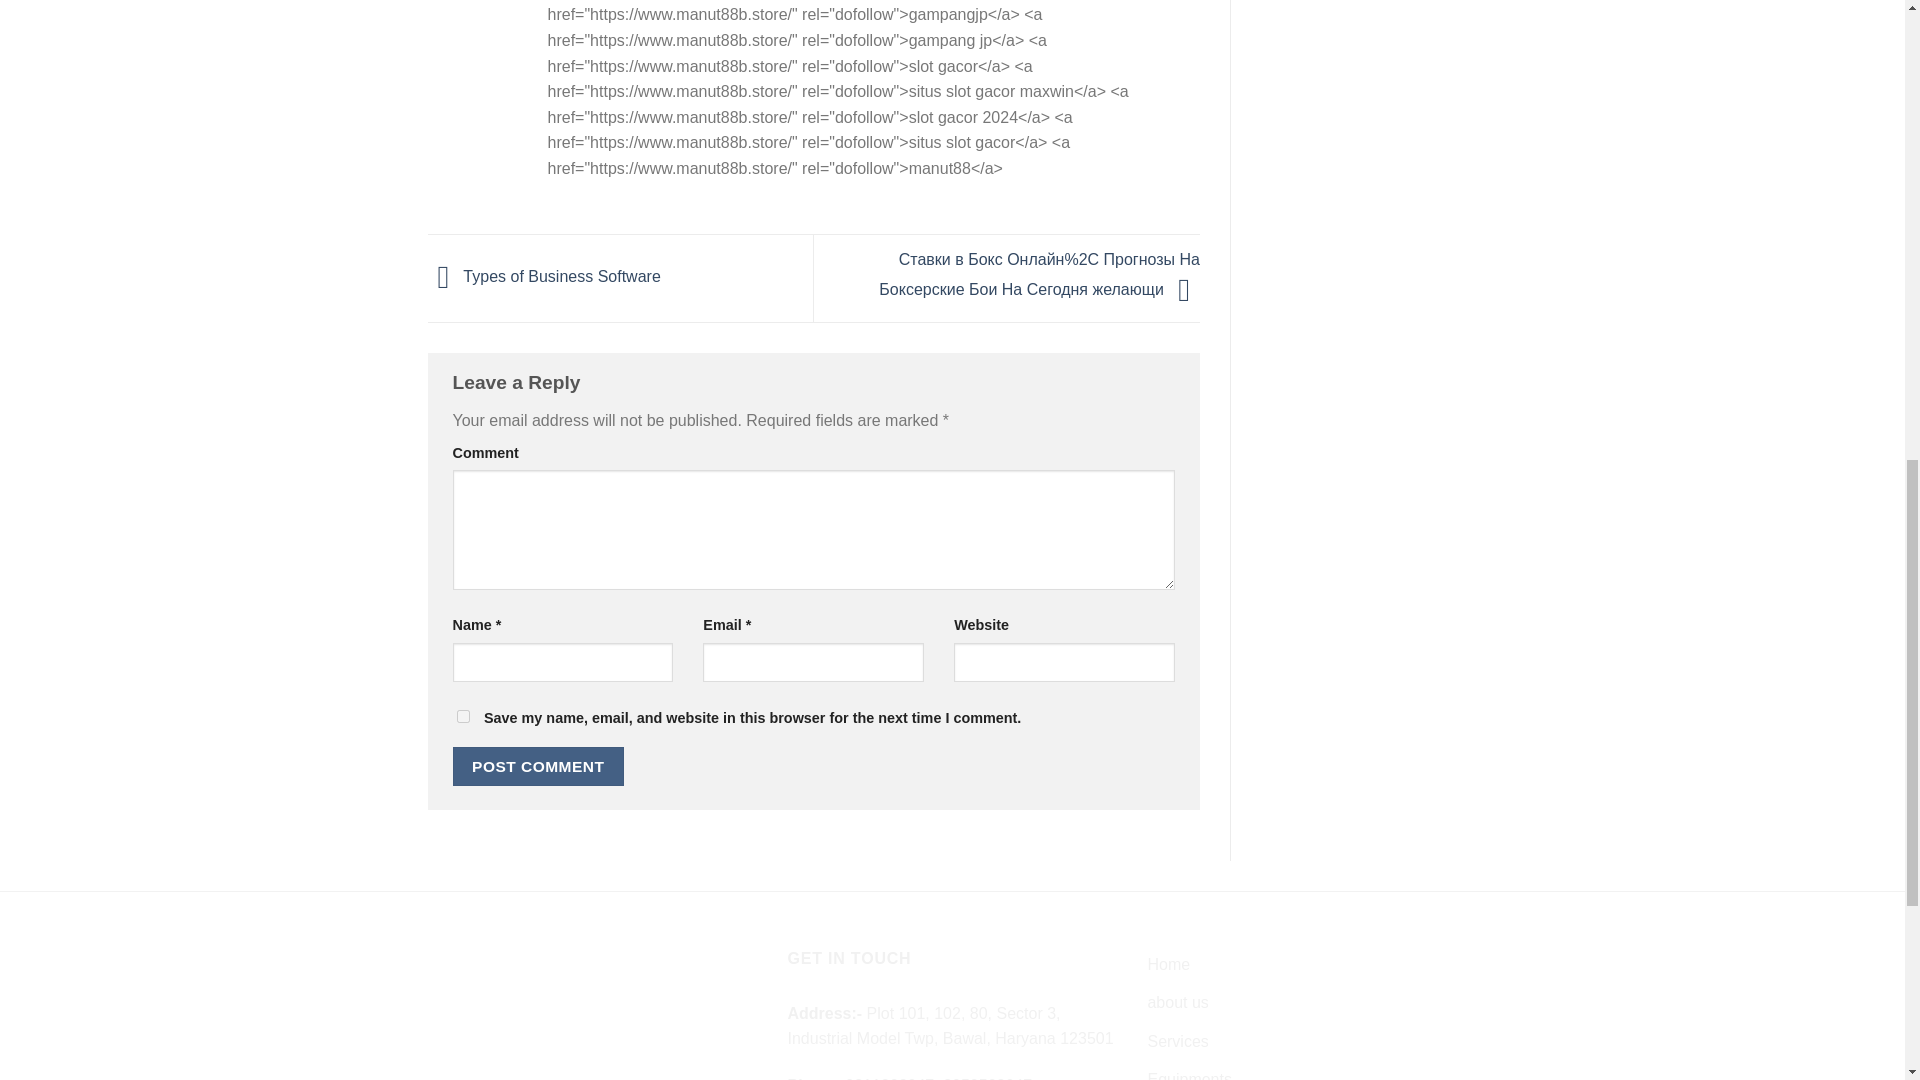 The width and height of the screenshot is (1920, 1080). What do you see at coordinates (462, 716) in the screenshot?
I see `yes` at bounding box center [462, 716].